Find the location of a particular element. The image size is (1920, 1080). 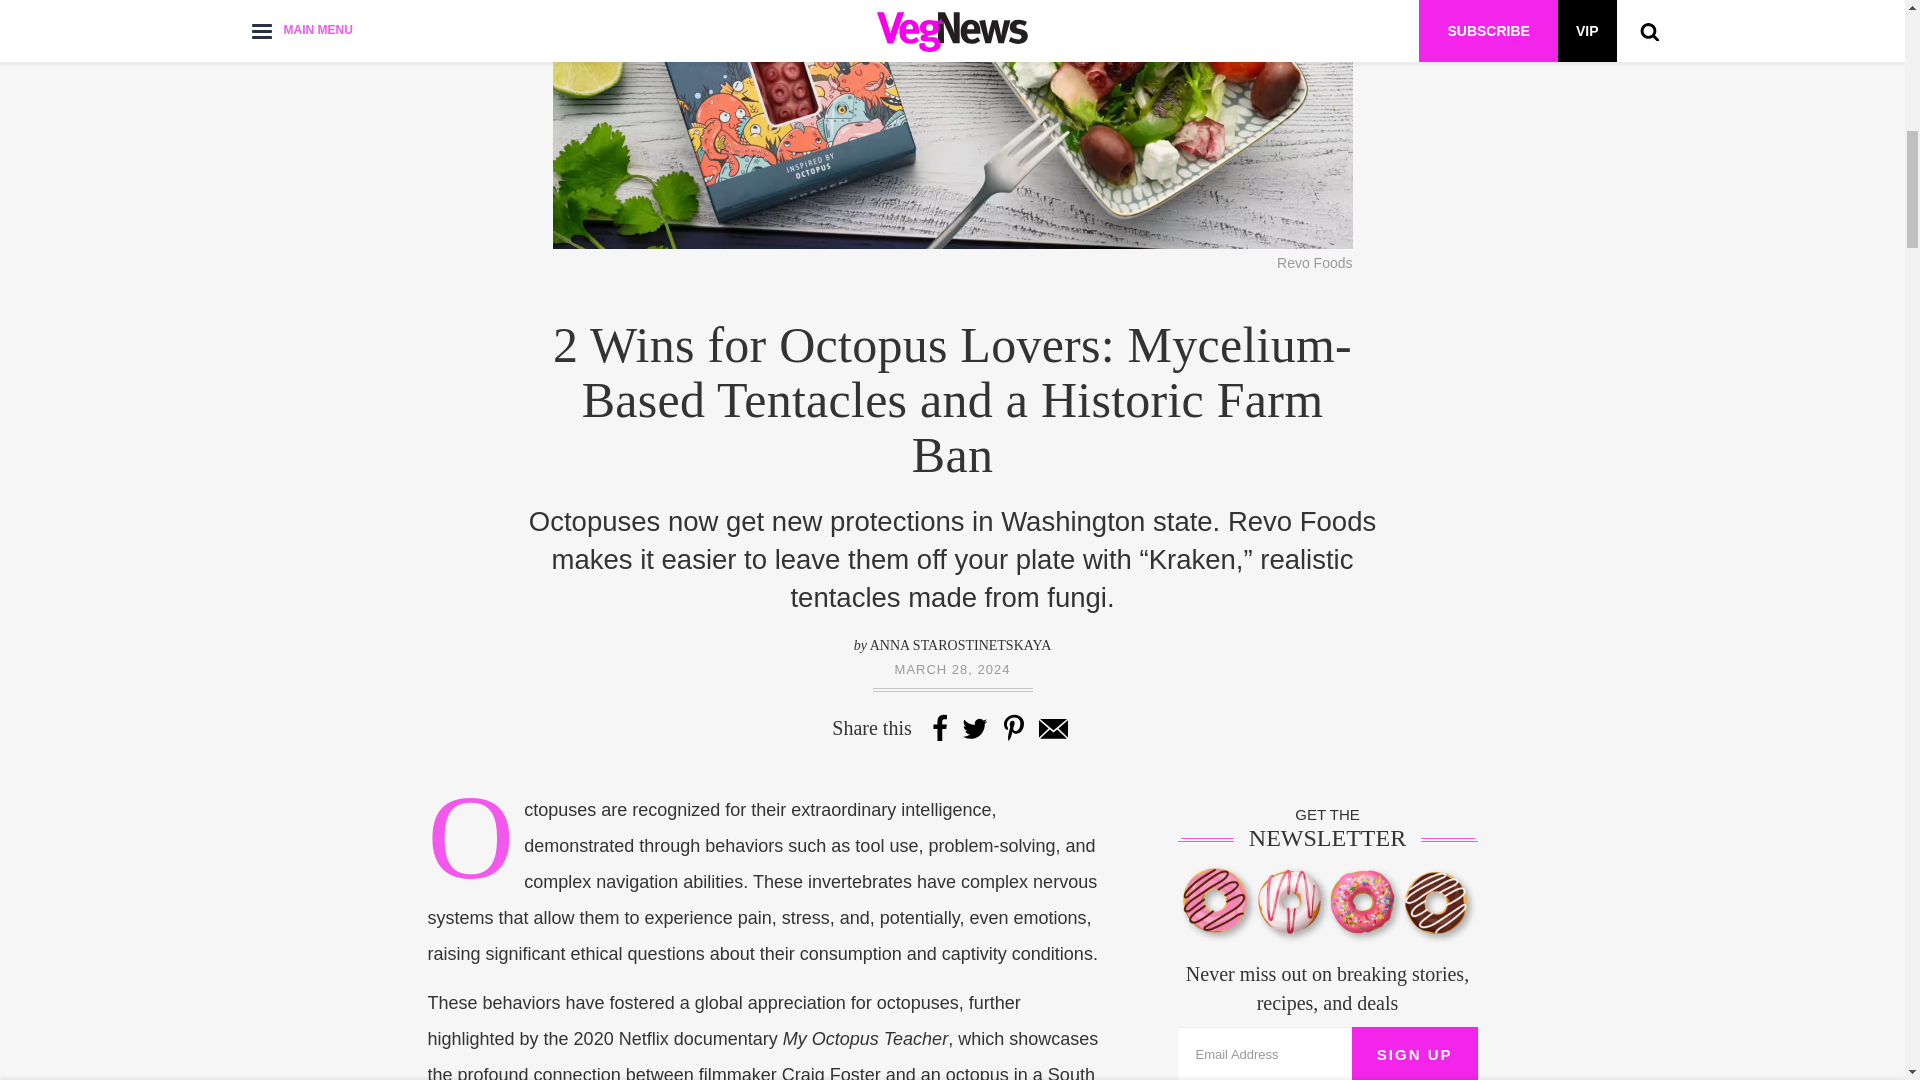

Share article on Twitter is located at coordinates (974, 727).